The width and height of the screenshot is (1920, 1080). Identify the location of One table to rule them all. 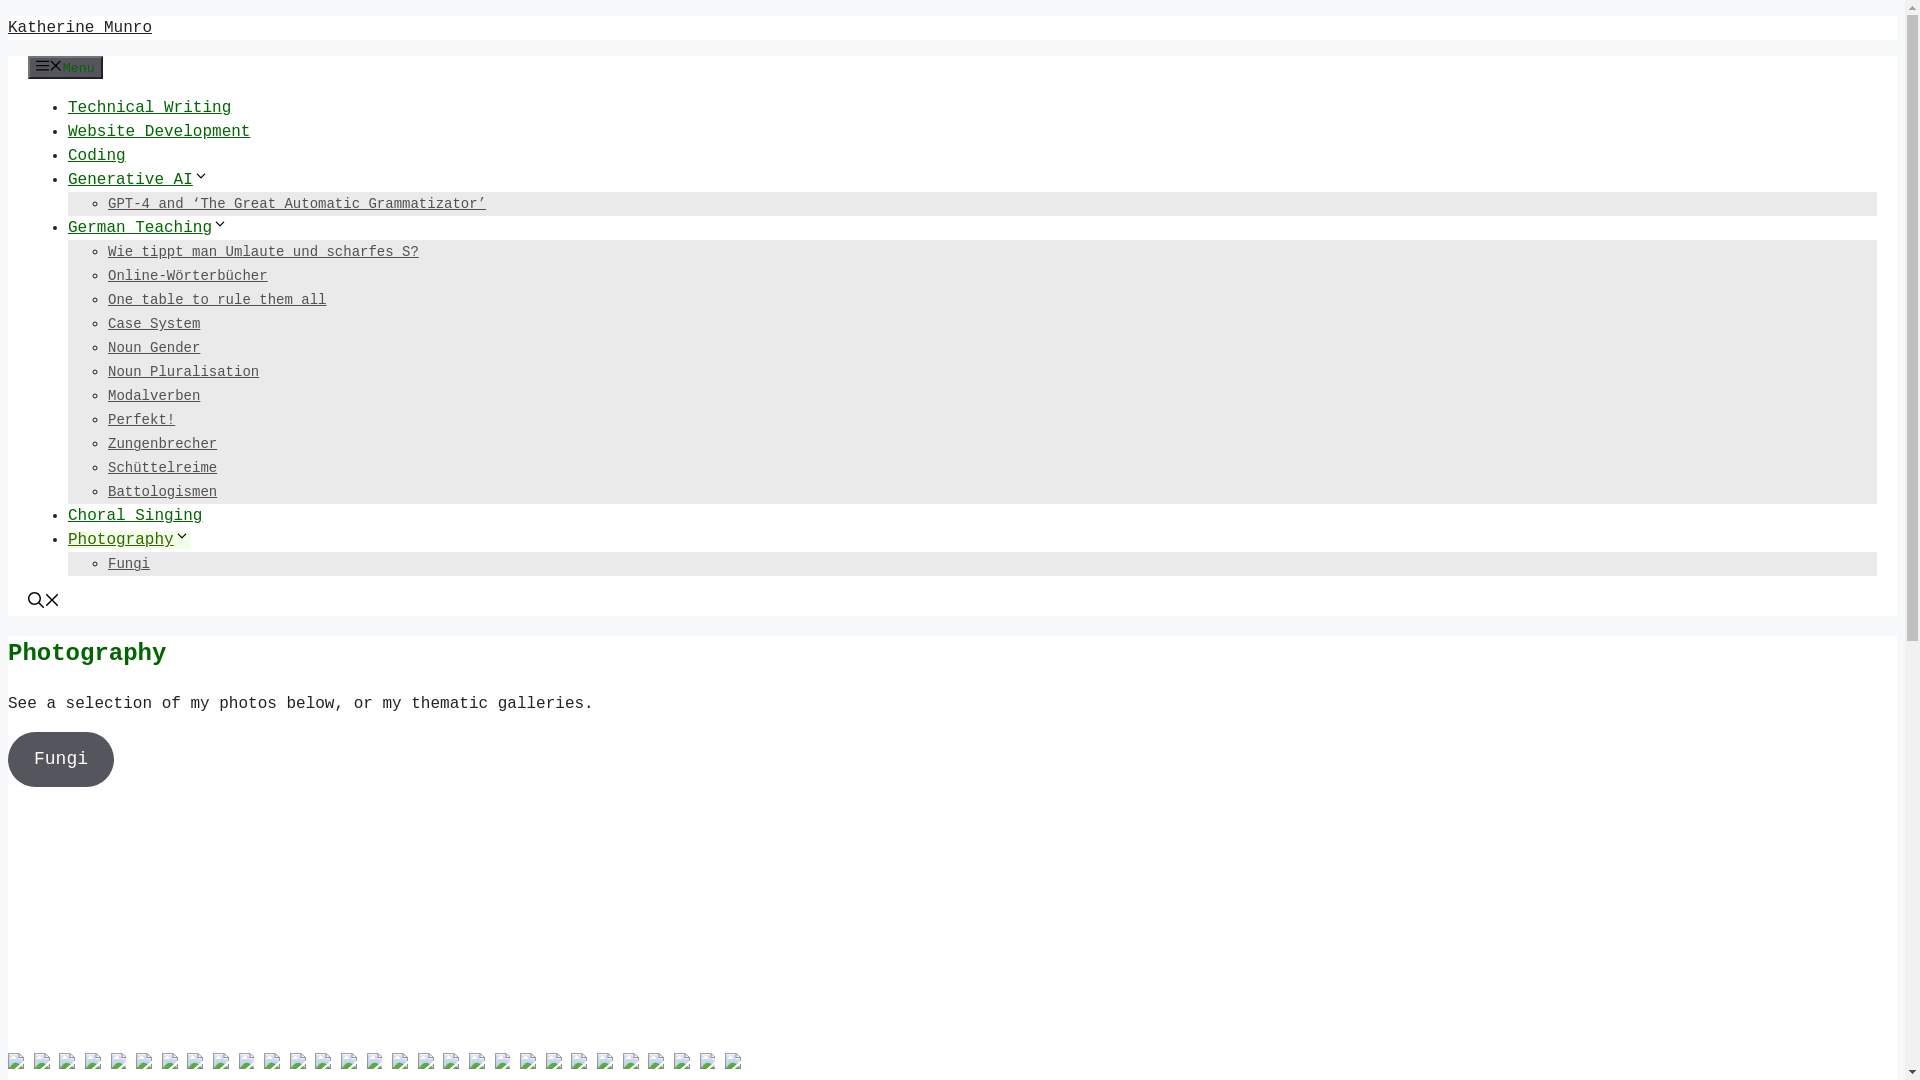
(217, 300).